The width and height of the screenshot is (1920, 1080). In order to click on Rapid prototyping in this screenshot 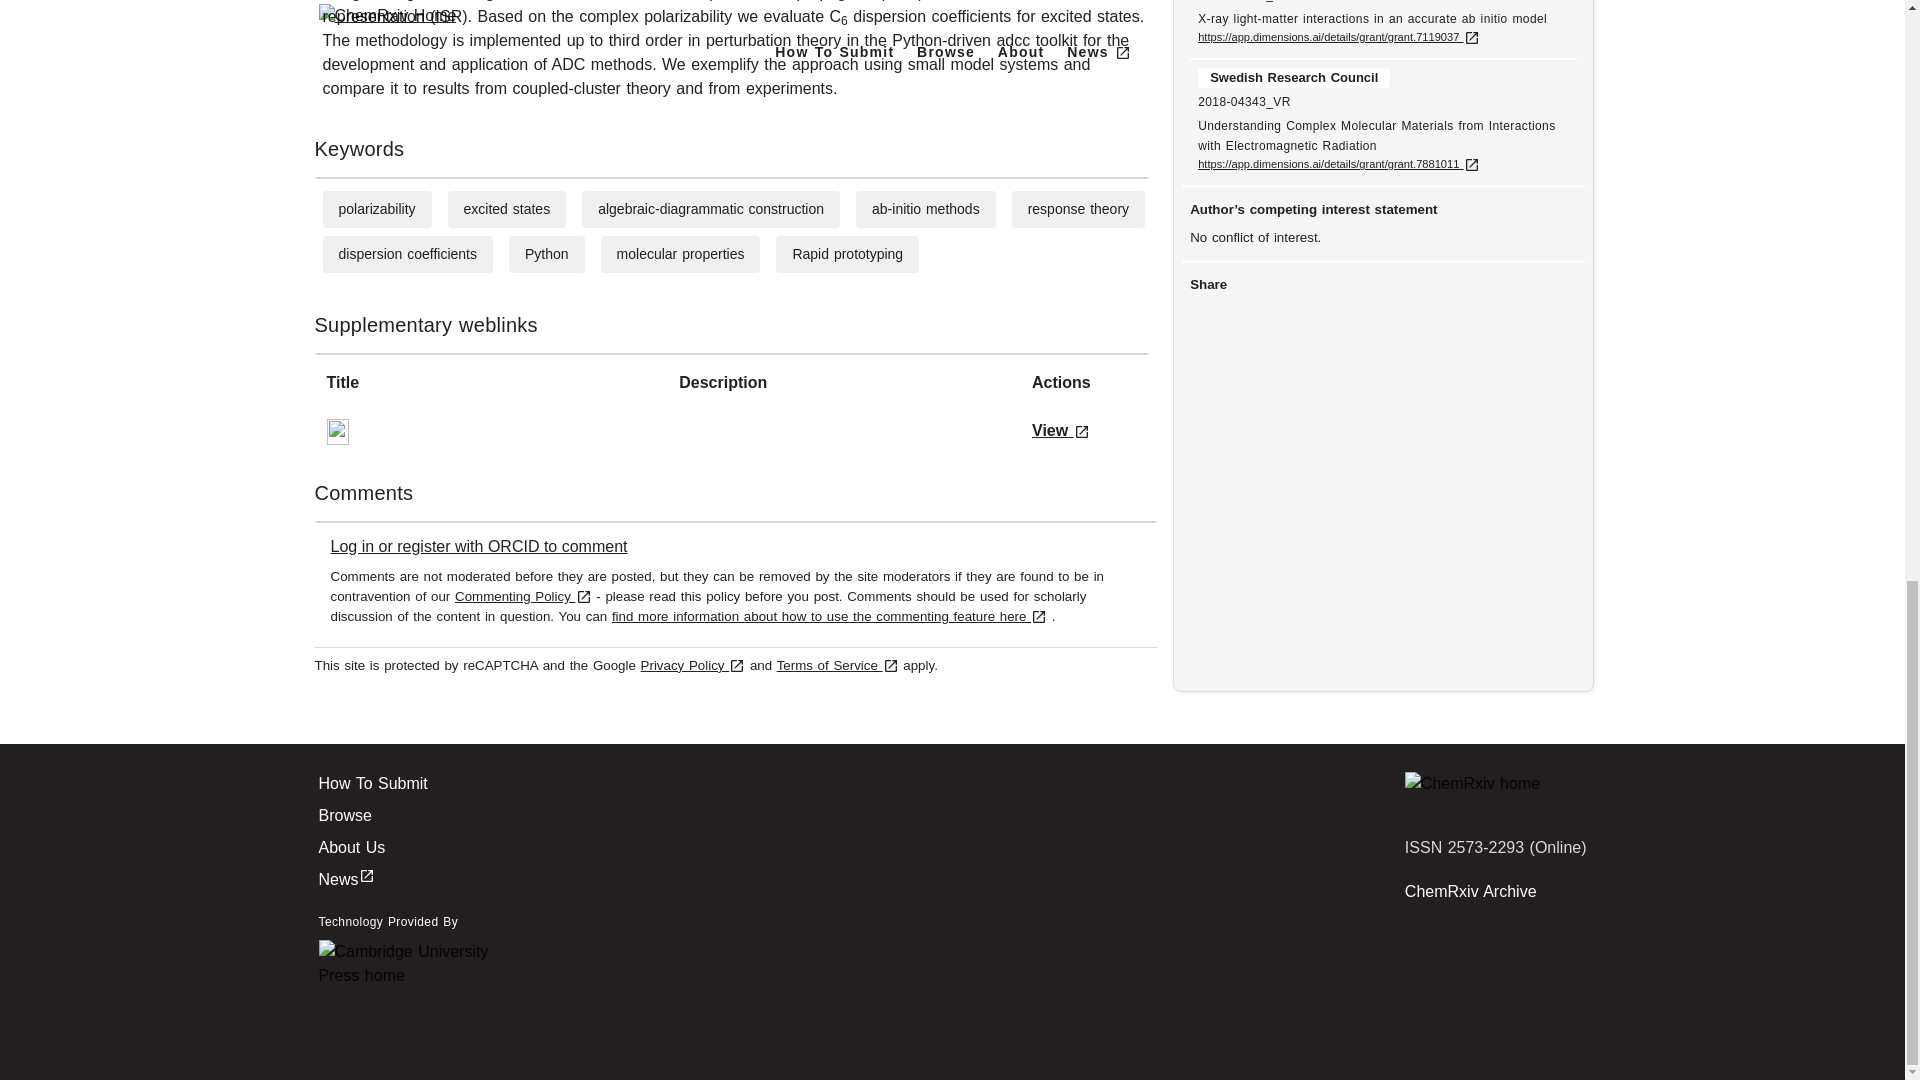, I will do `click(846, 254)`.